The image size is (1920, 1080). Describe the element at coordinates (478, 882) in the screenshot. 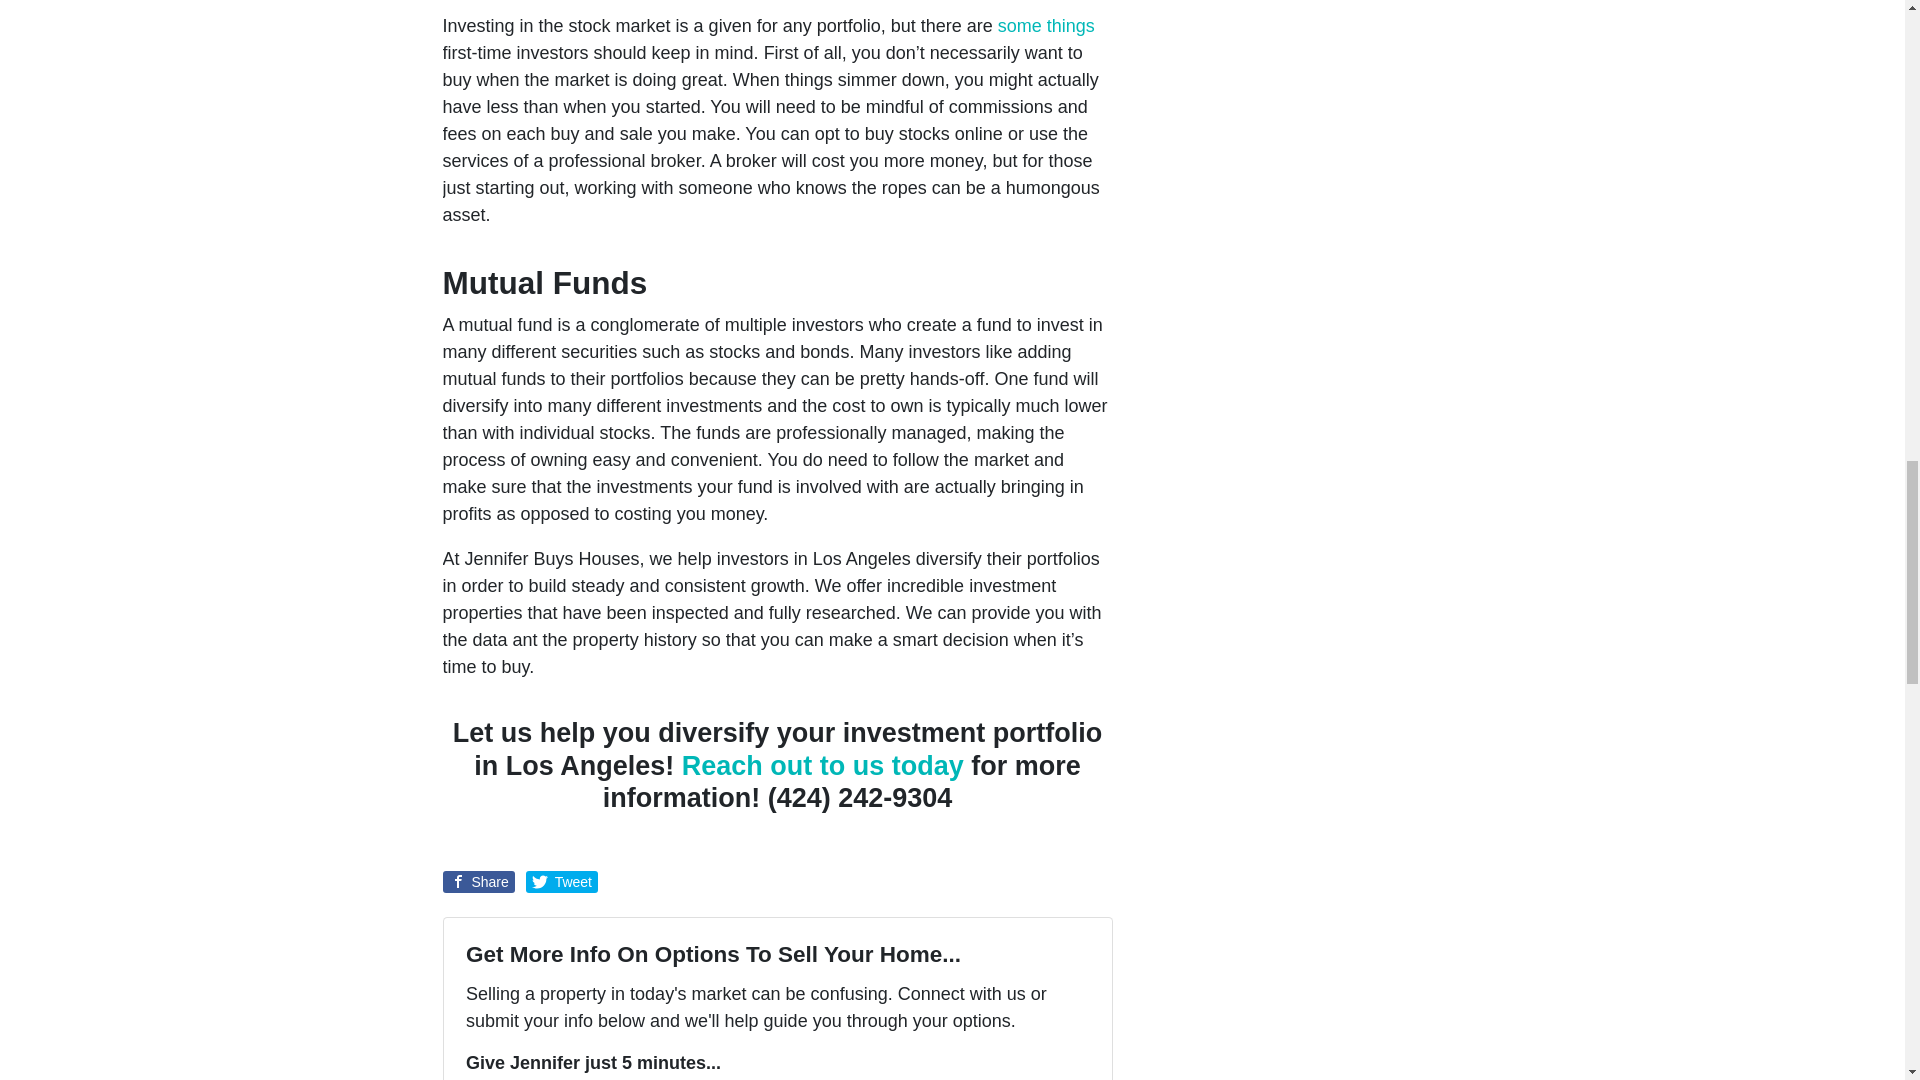

I see `Share on Facebook` at that location.